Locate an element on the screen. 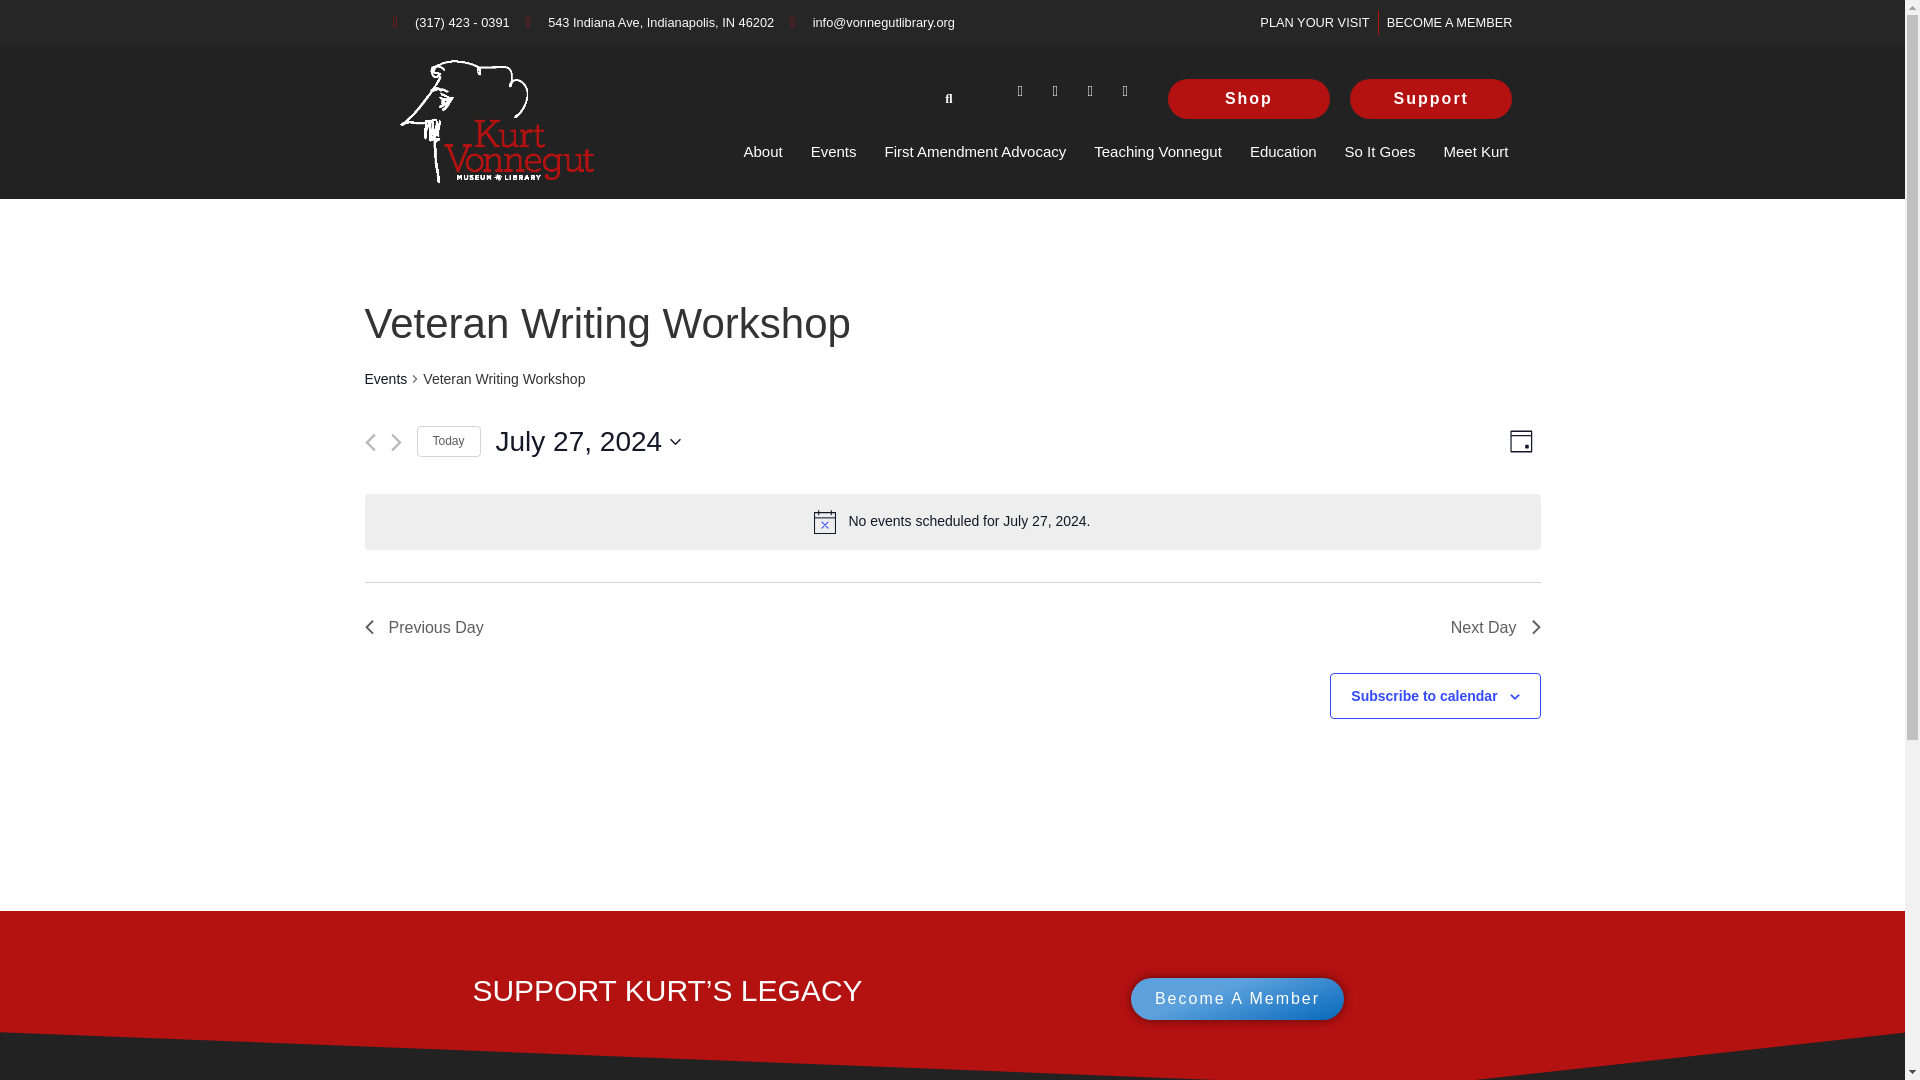 The image size is (1920, 1080). First Amendment Advocacy is located at coordinates (974, 151).